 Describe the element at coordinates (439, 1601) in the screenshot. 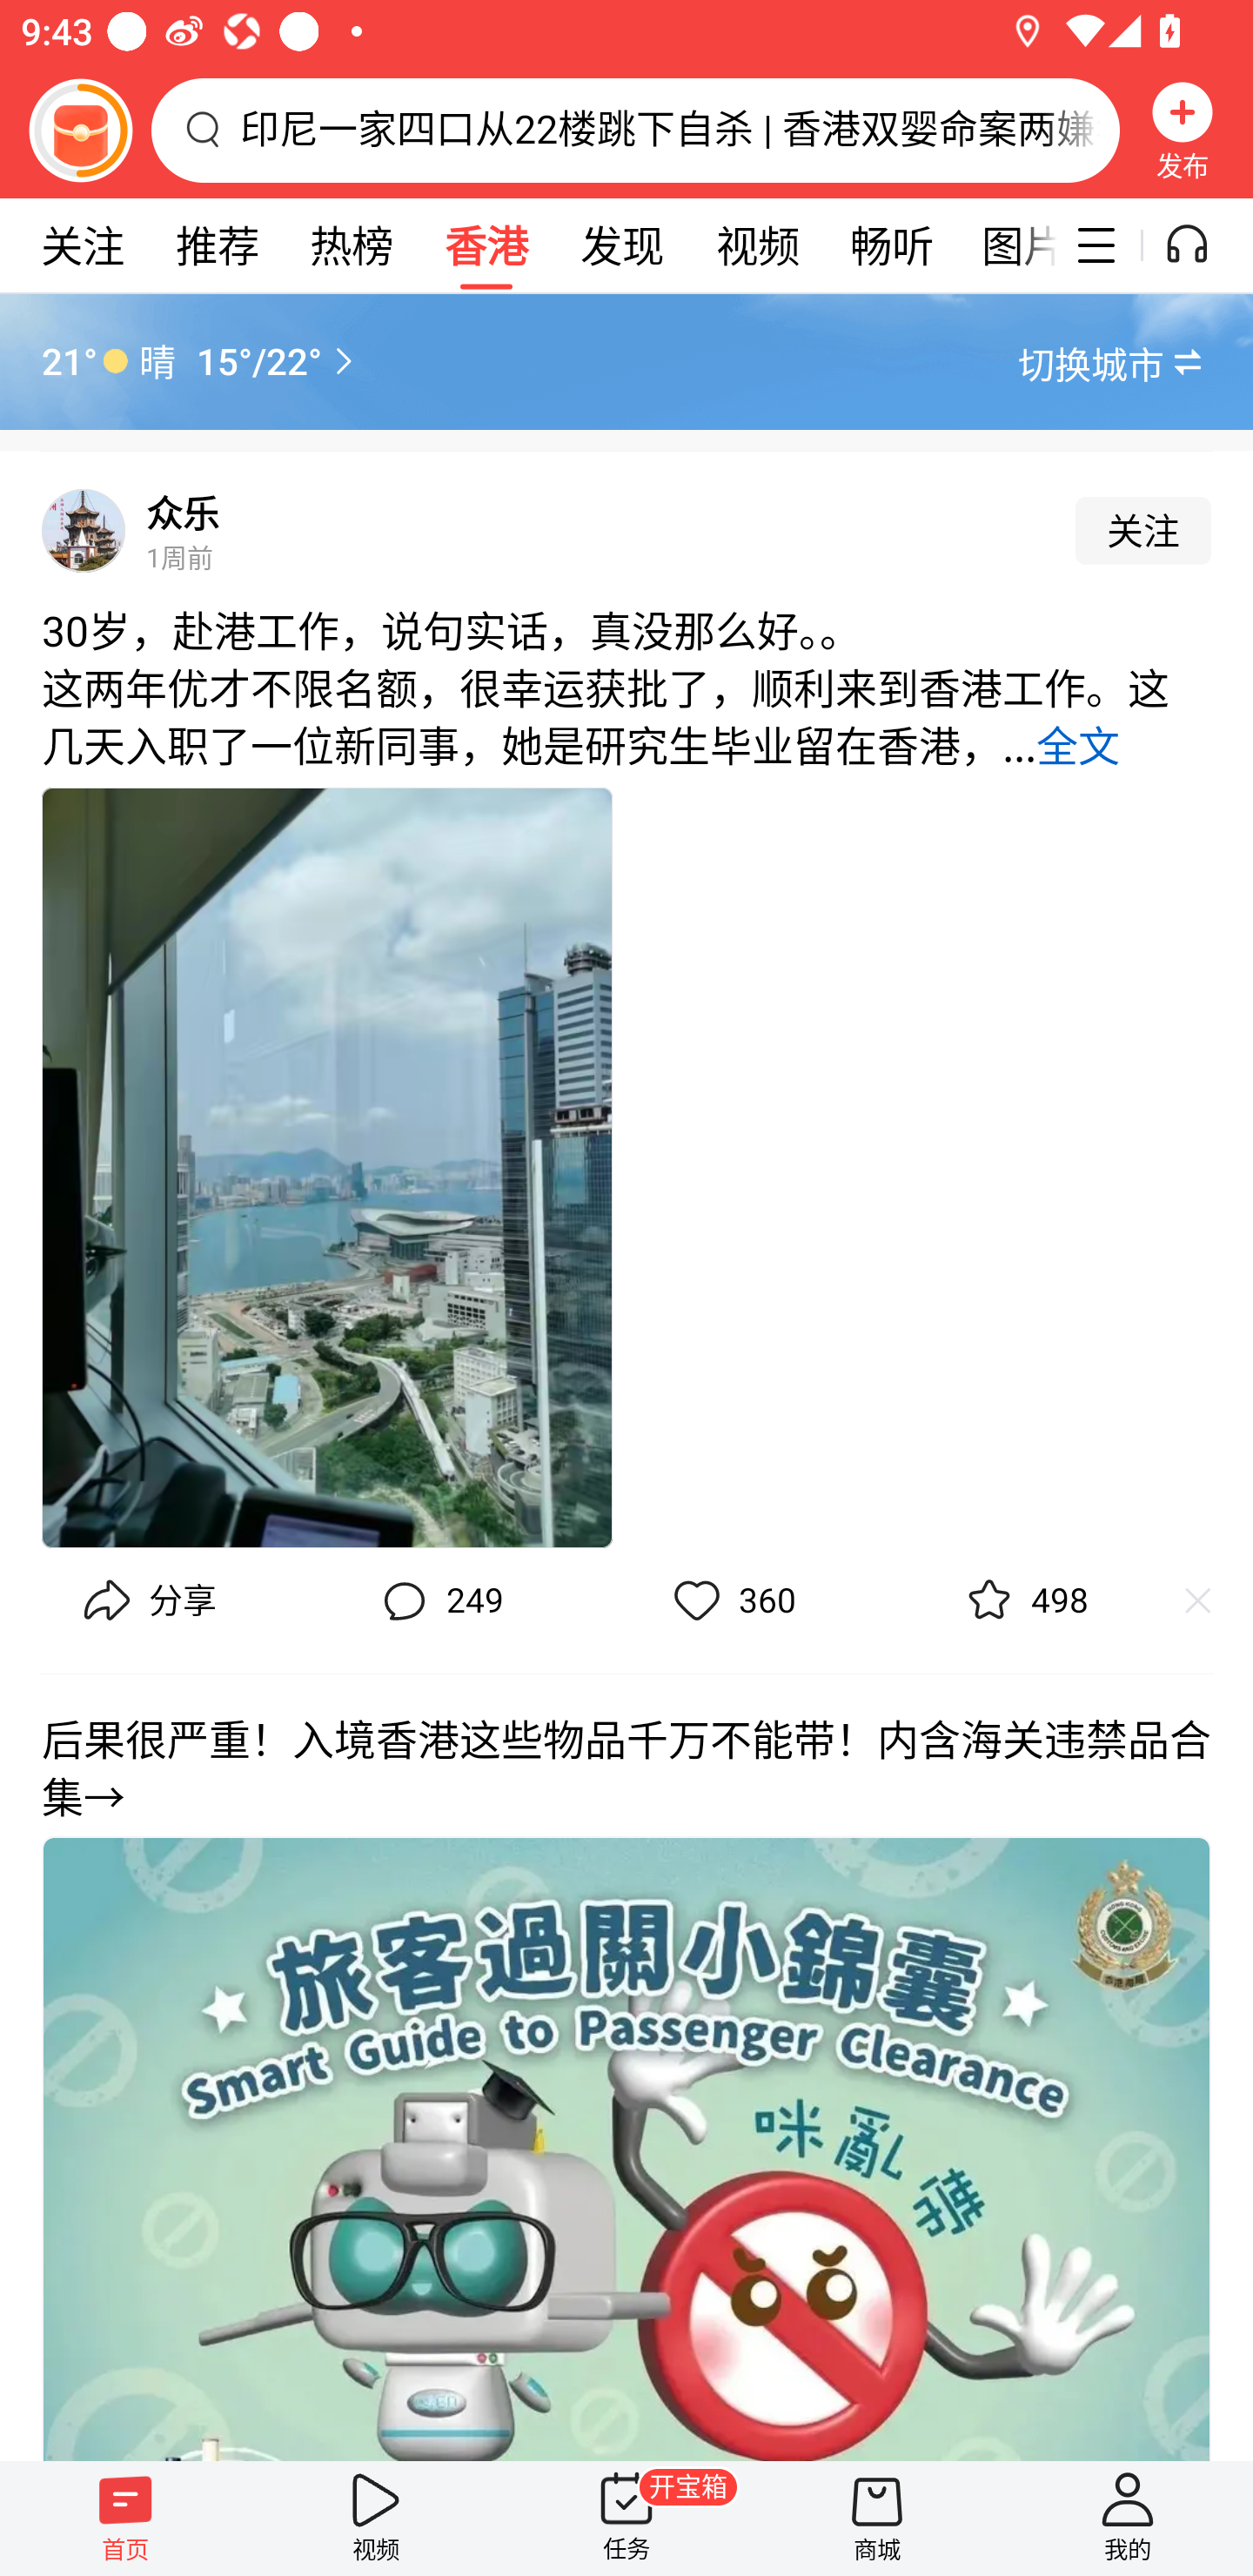

I see `评论,249 249` at that location.